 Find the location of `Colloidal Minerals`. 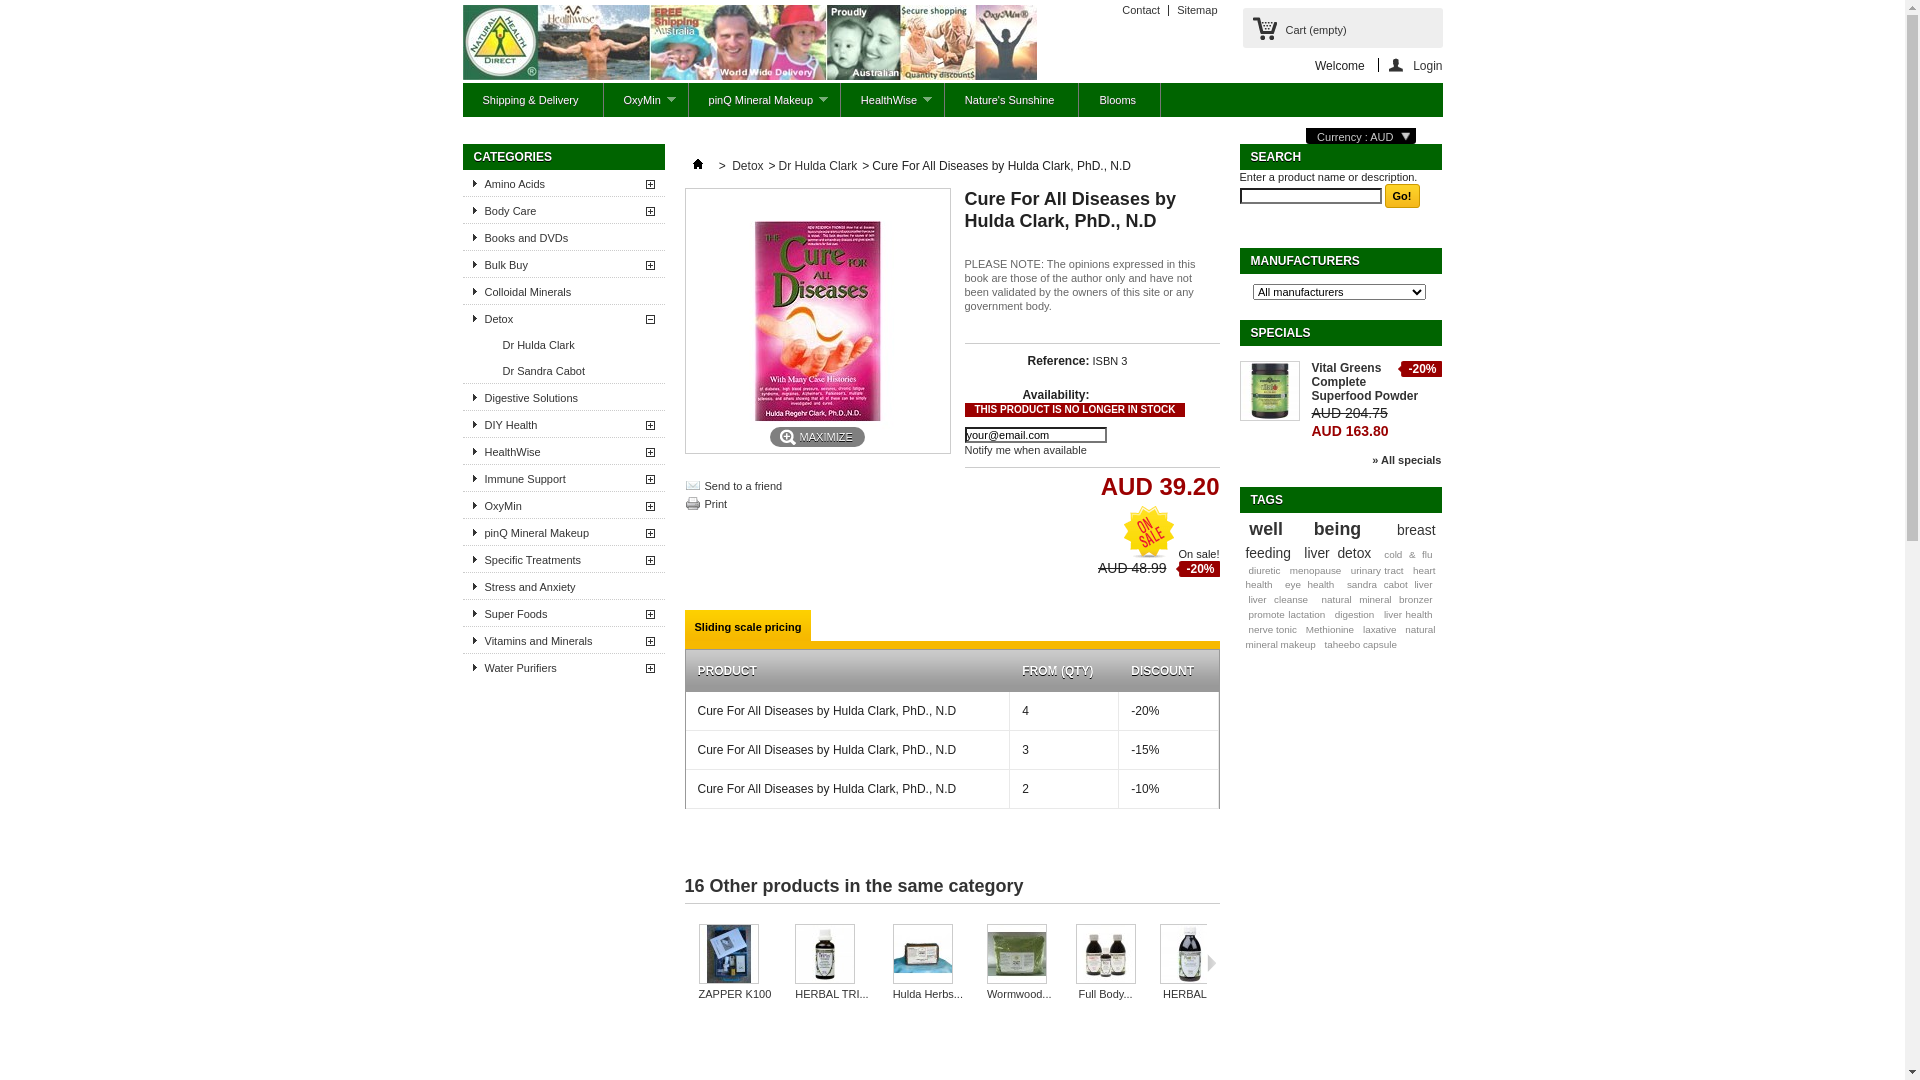

Colloidal Minerals is located at coordinates (563, 291).